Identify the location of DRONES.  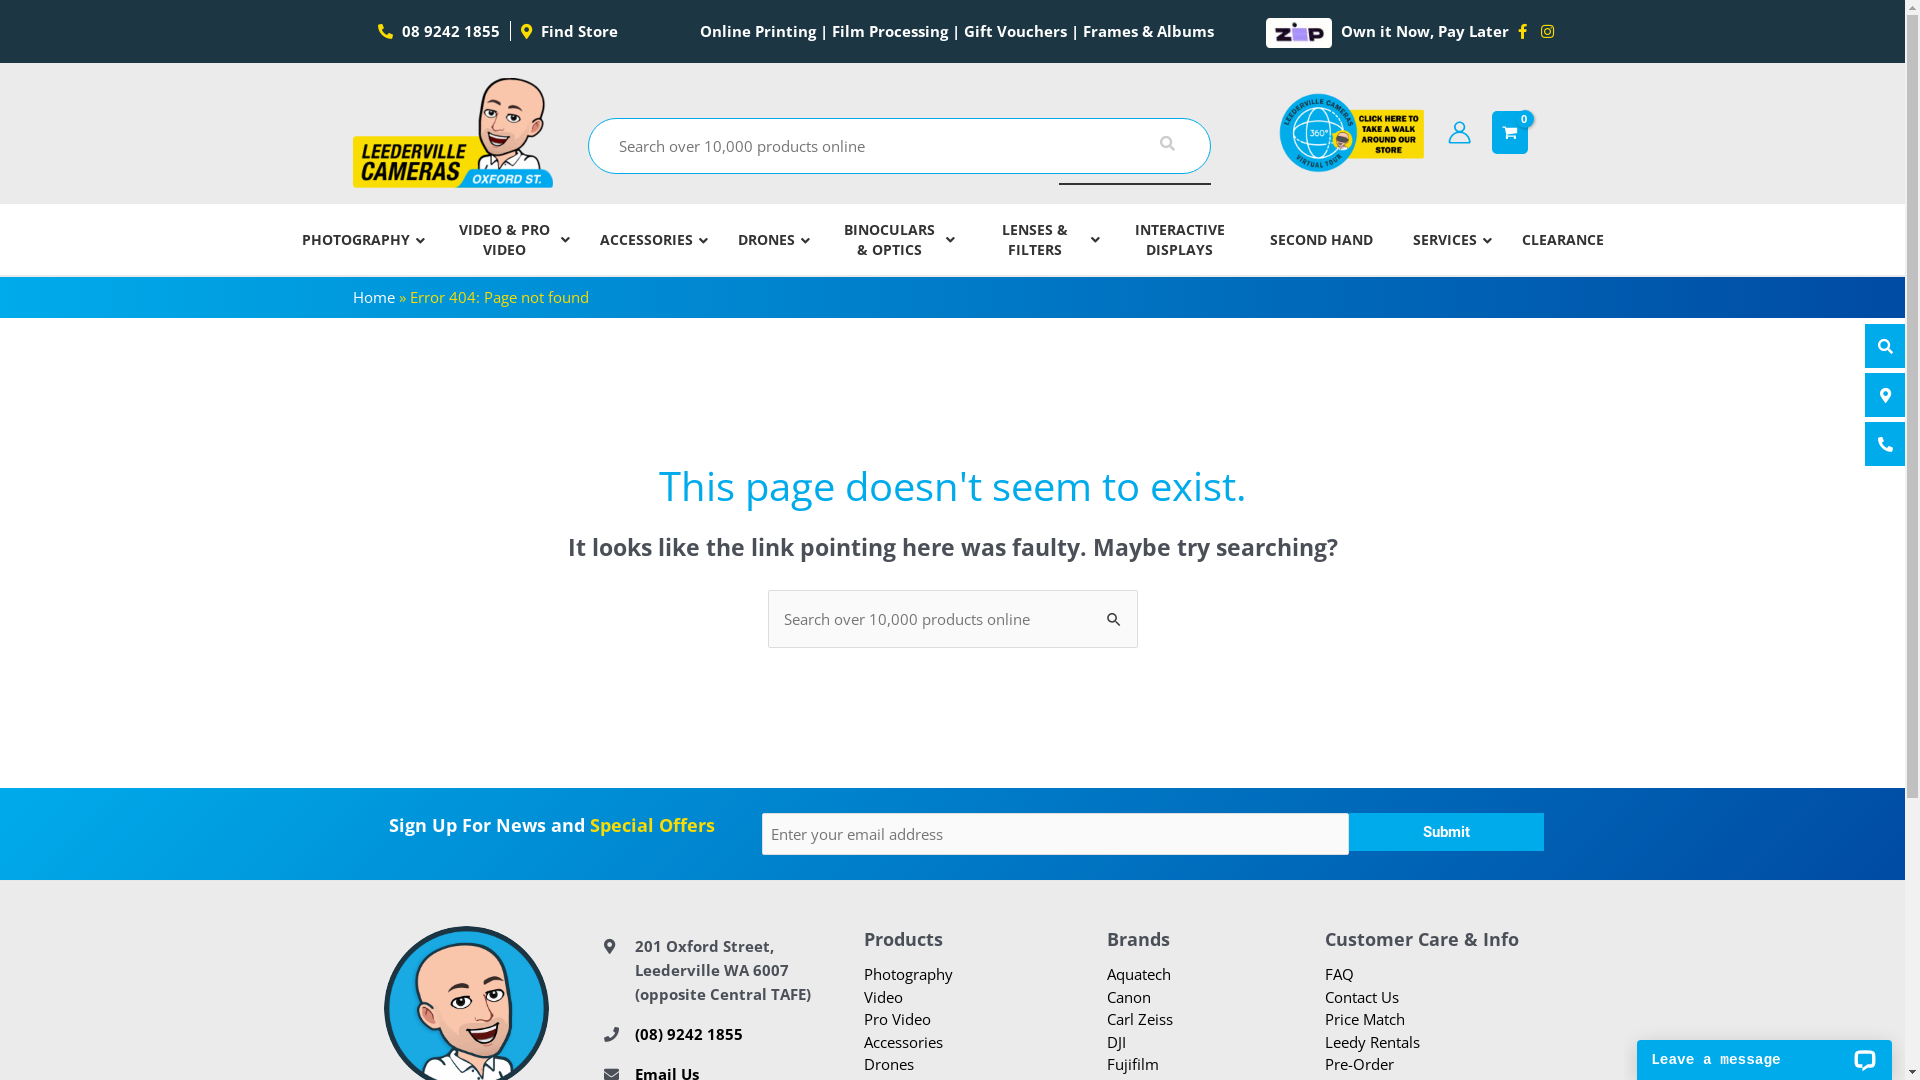
(769, 240).